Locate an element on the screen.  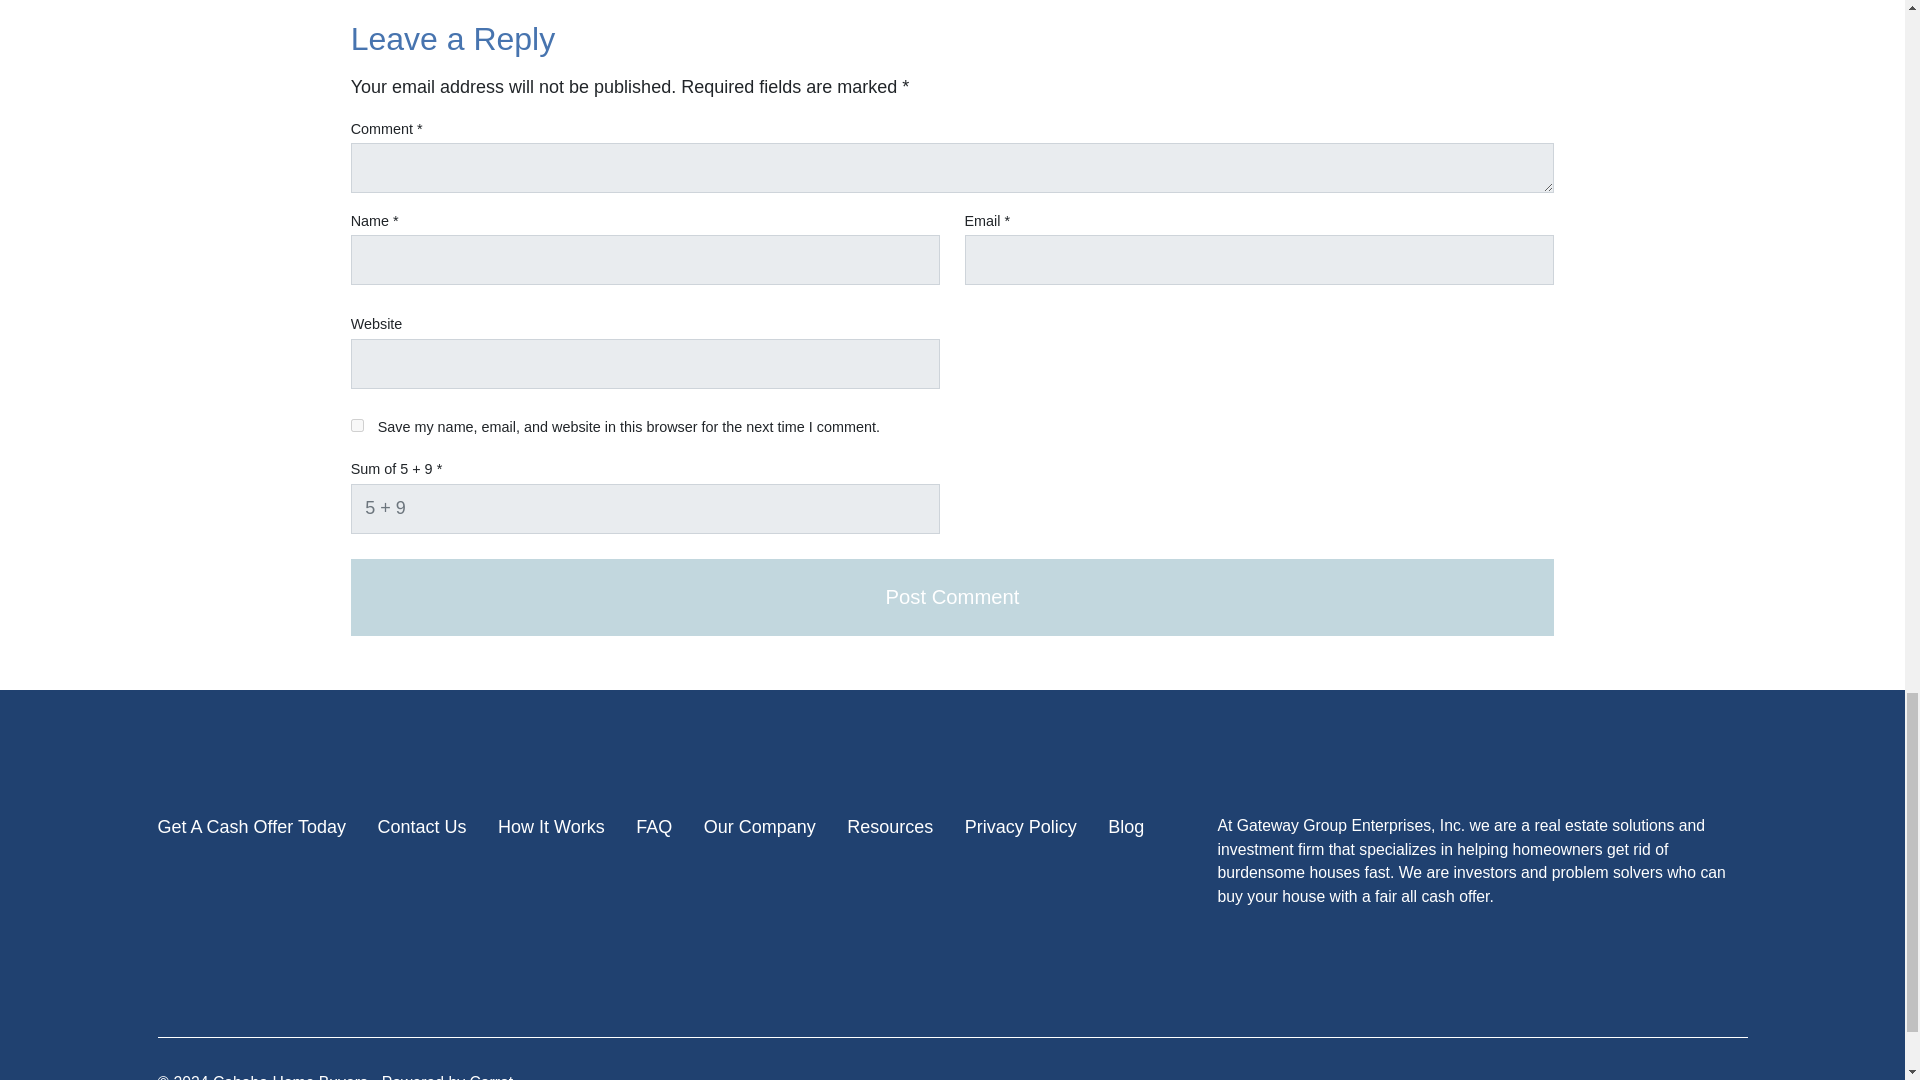
Post Comment is located at coordinates (953, 598).